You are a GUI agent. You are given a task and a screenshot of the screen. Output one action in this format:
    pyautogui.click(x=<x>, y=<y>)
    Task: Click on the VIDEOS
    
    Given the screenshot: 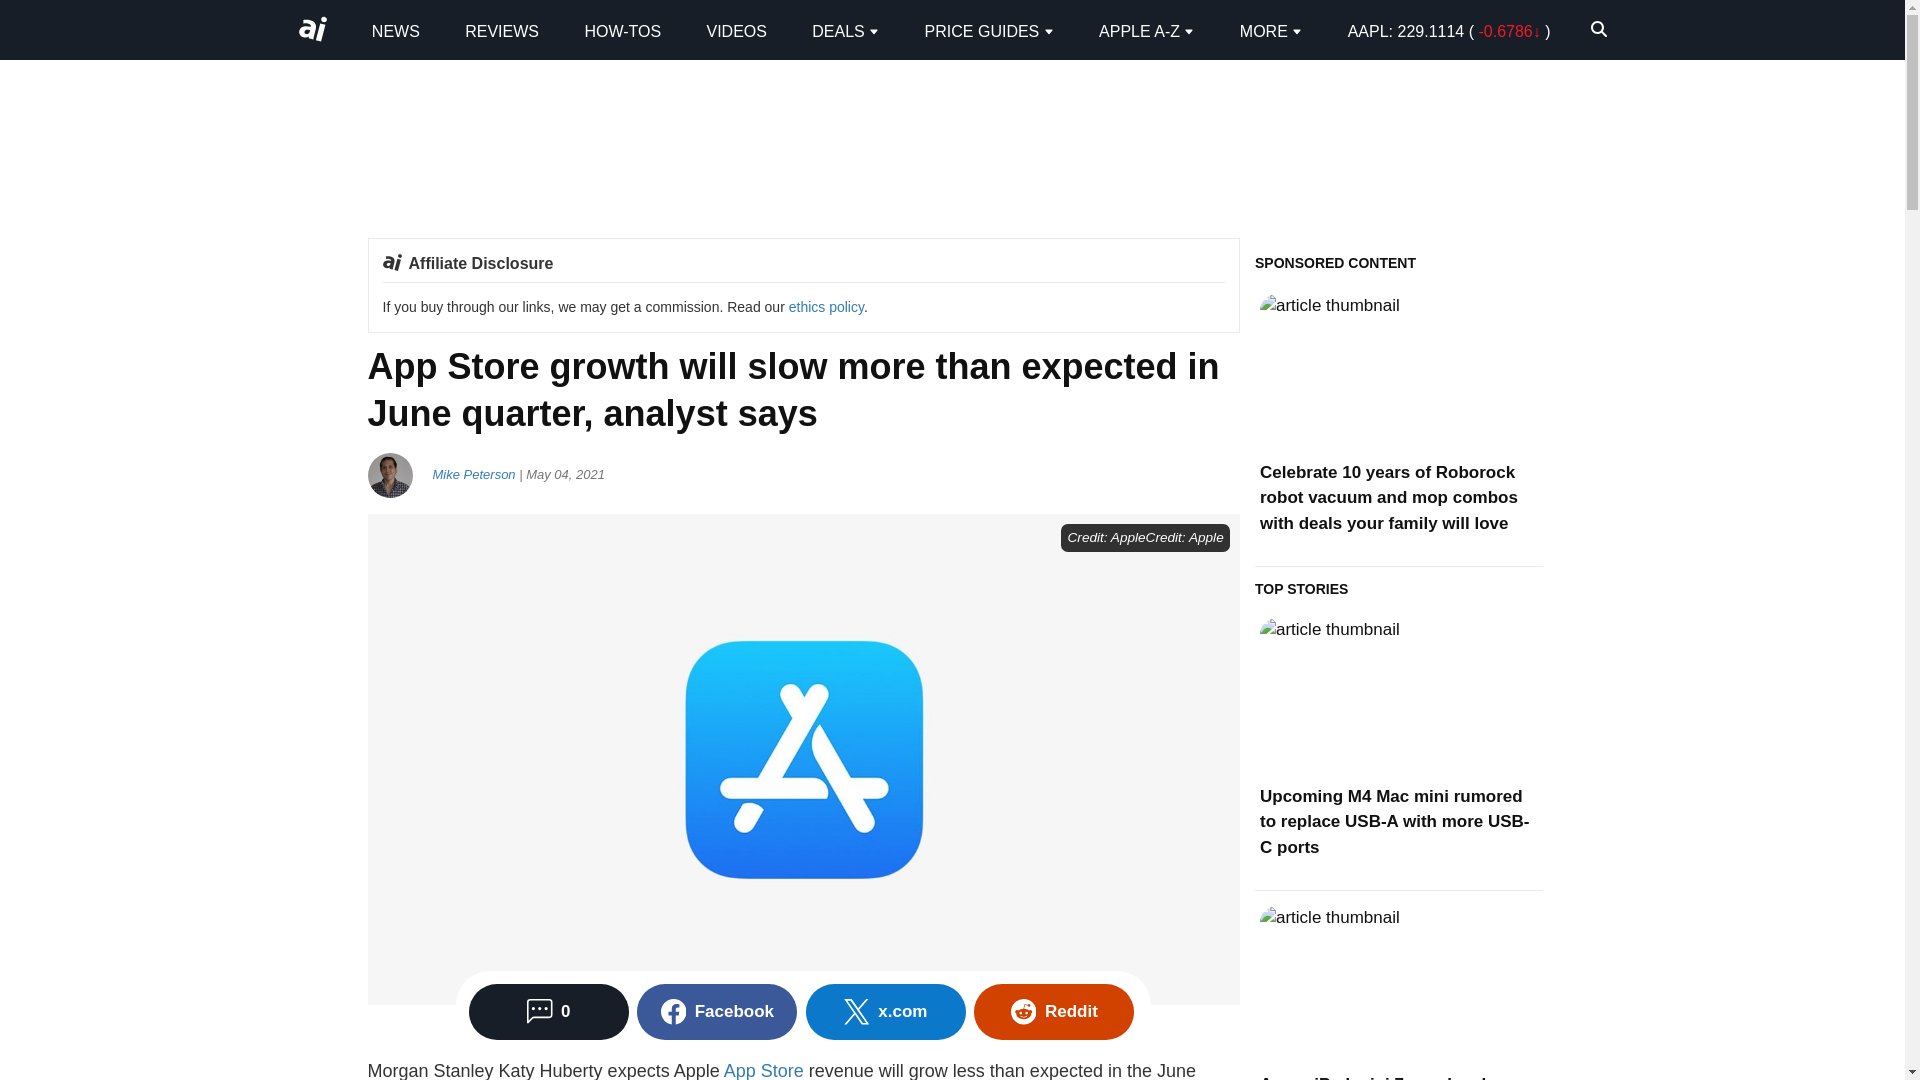 What is the action you would take?
    pyautogui.click(x=736, y=30)
    